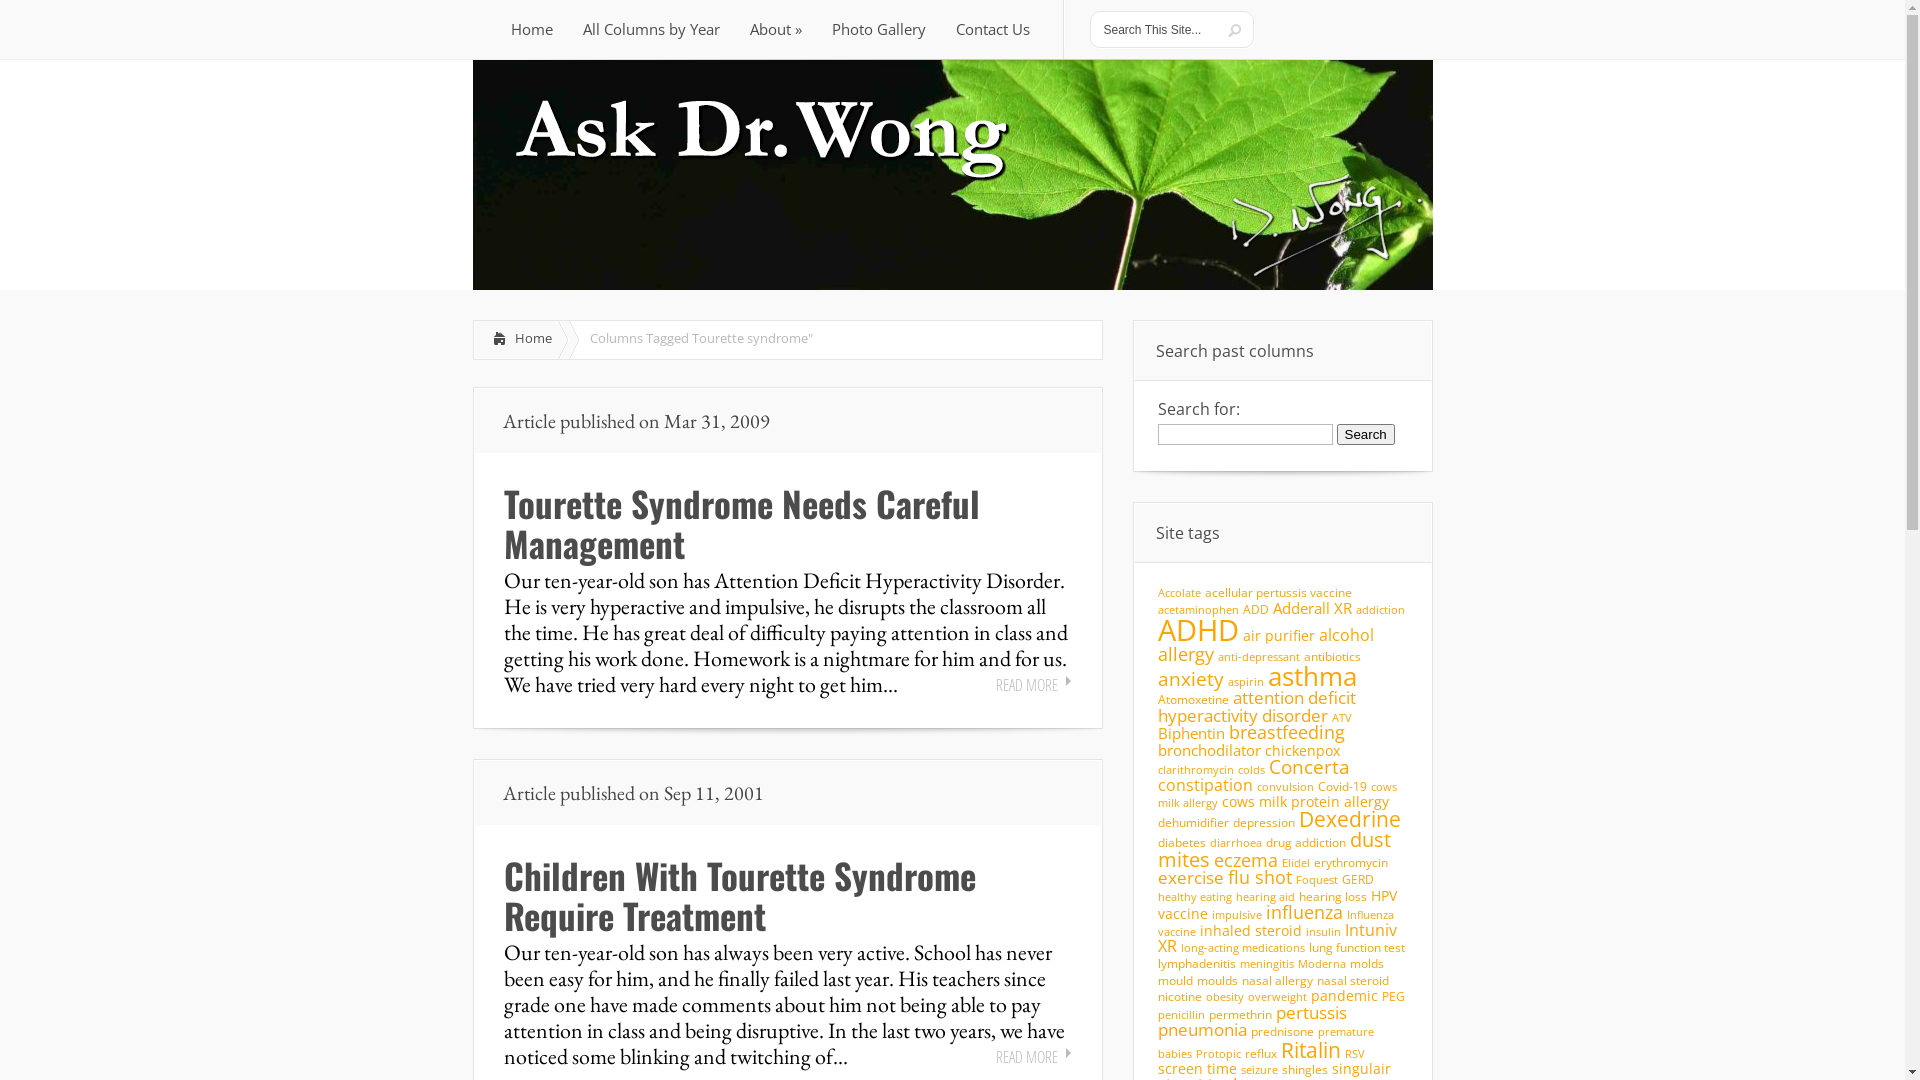 The width and height of the screenshot is (1920, 1080). I want to click on Contact Us, so click(992, 30).